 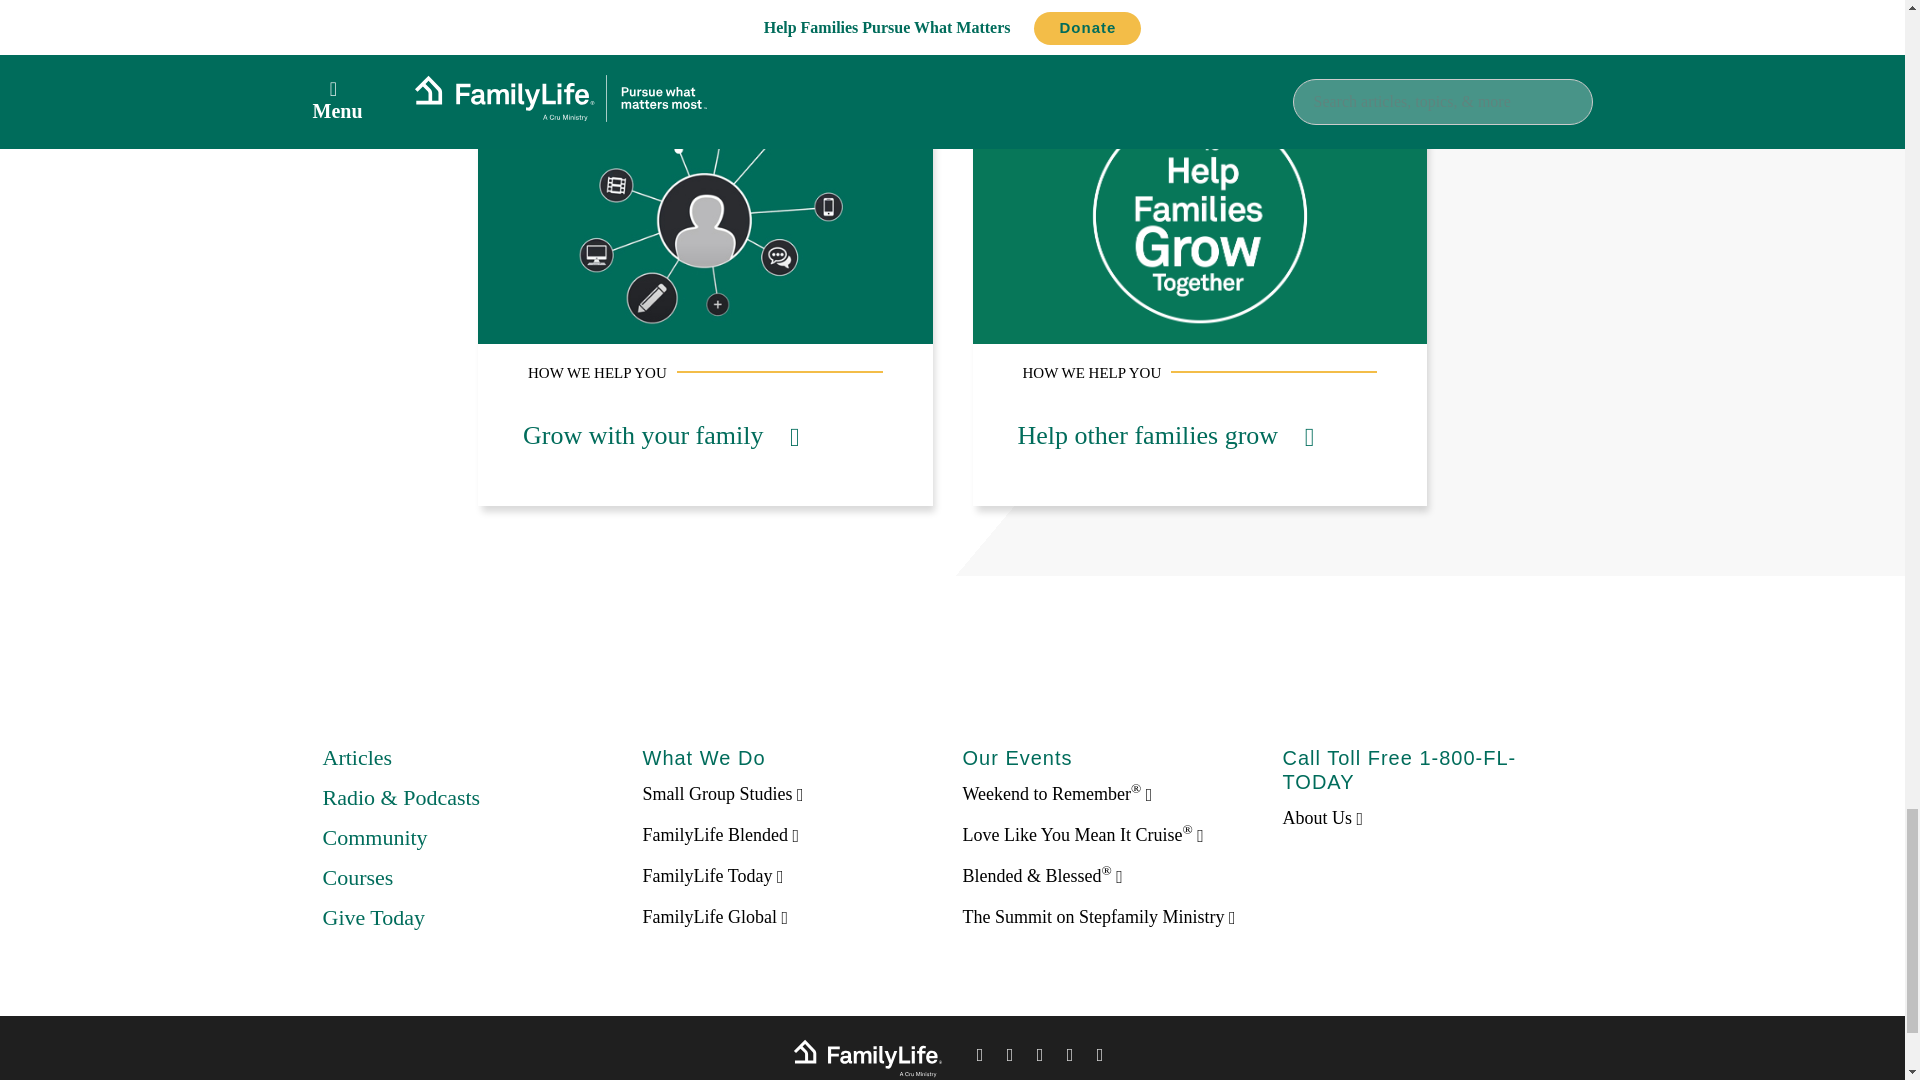 What do you see at coordinates (1098, 916) in the screenshot?
I see `The Summit on Stepfamily Ministry` at bounding box center [1098, 916].